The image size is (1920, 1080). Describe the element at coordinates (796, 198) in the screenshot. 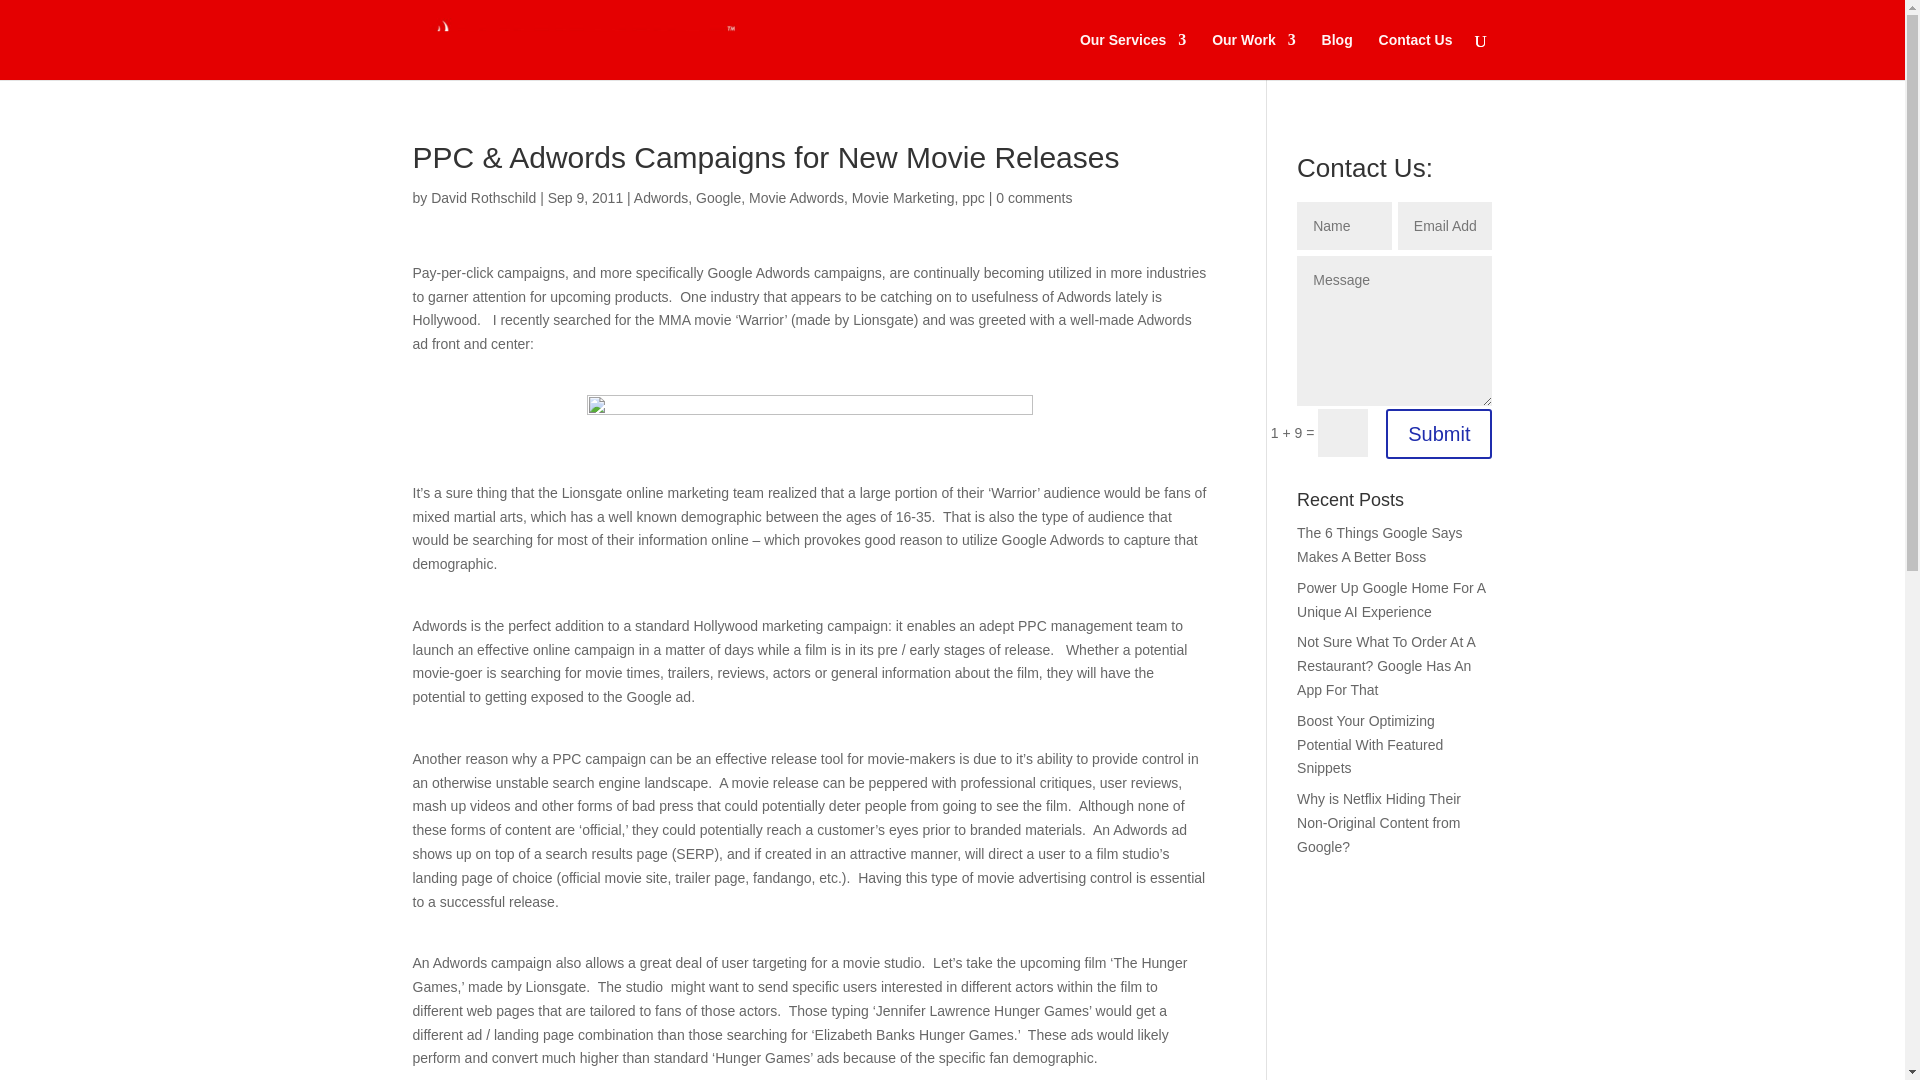

I see `Movie Adwords` at that location.